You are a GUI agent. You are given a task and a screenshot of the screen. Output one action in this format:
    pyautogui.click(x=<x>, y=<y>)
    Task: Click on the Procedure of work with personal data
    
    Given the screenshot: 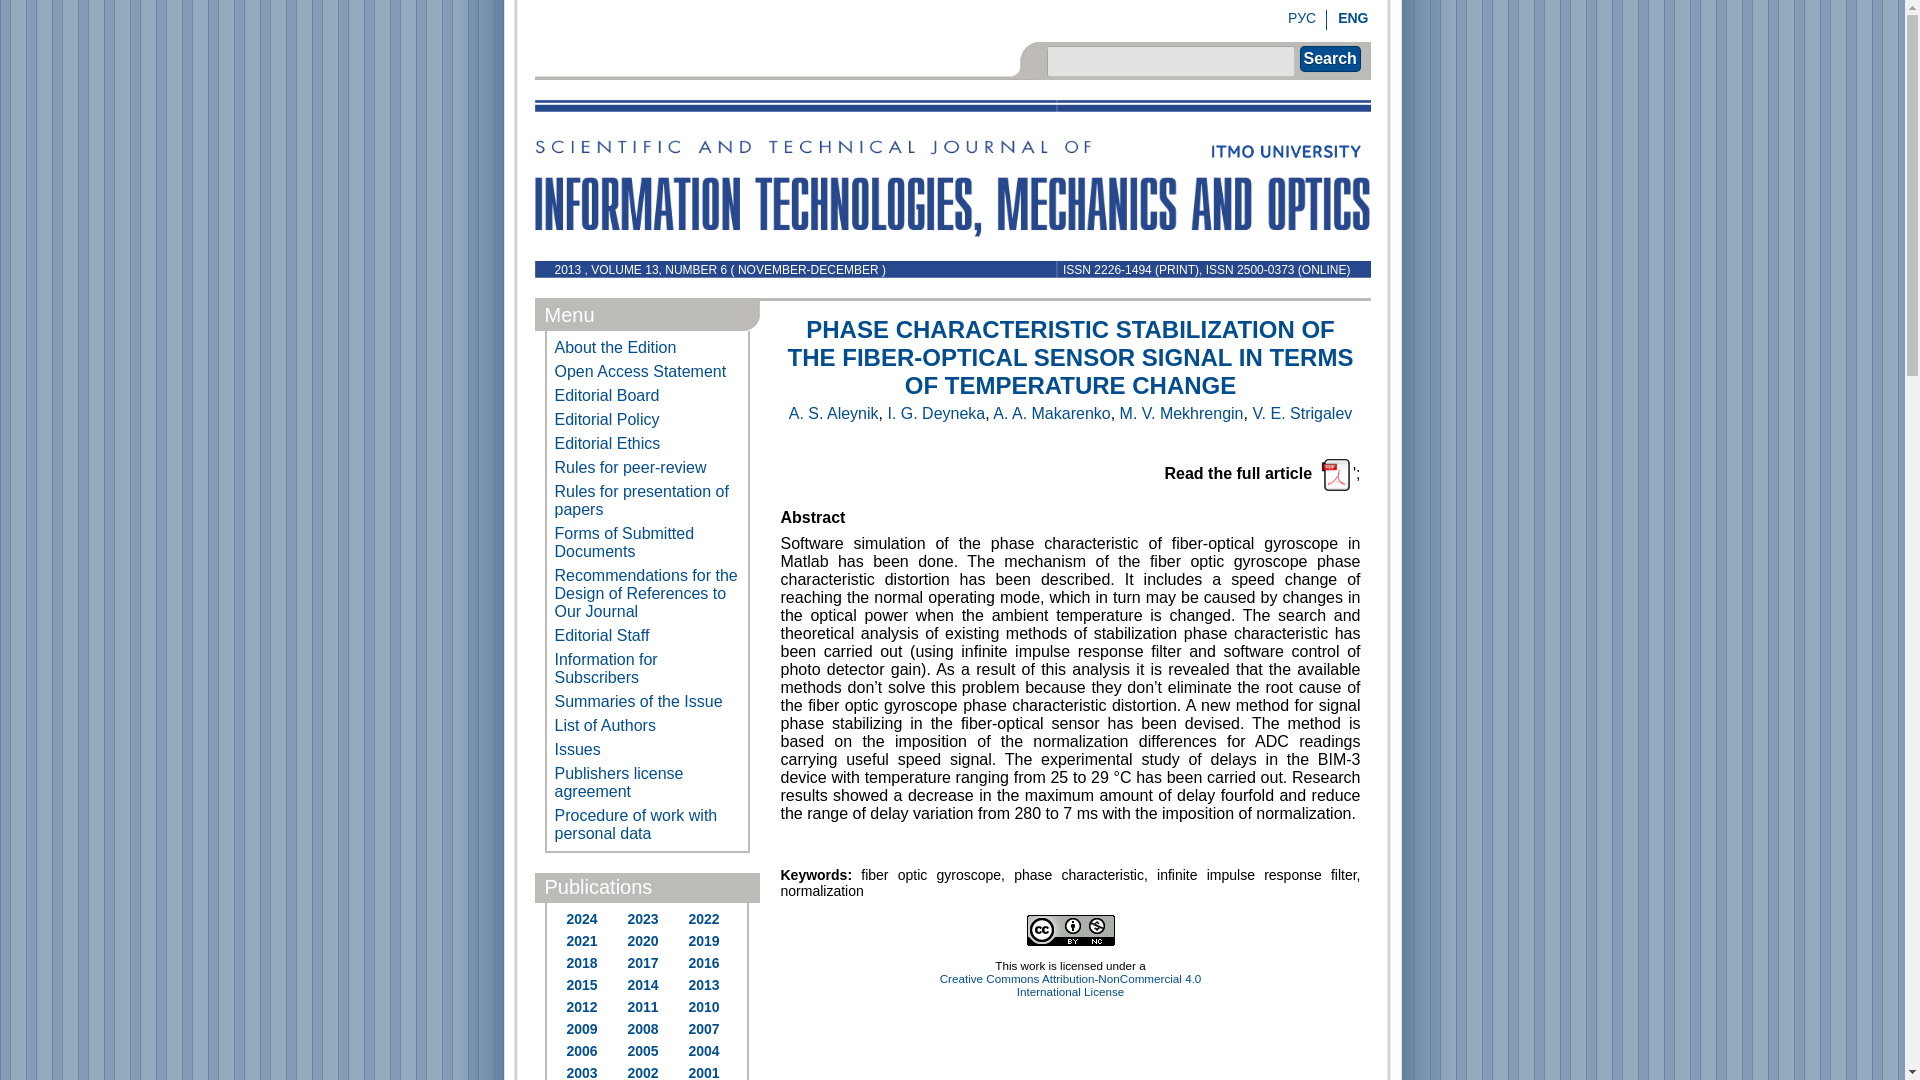 What is the action you would take?
    pyautogui.click(x=648, y=824)
    